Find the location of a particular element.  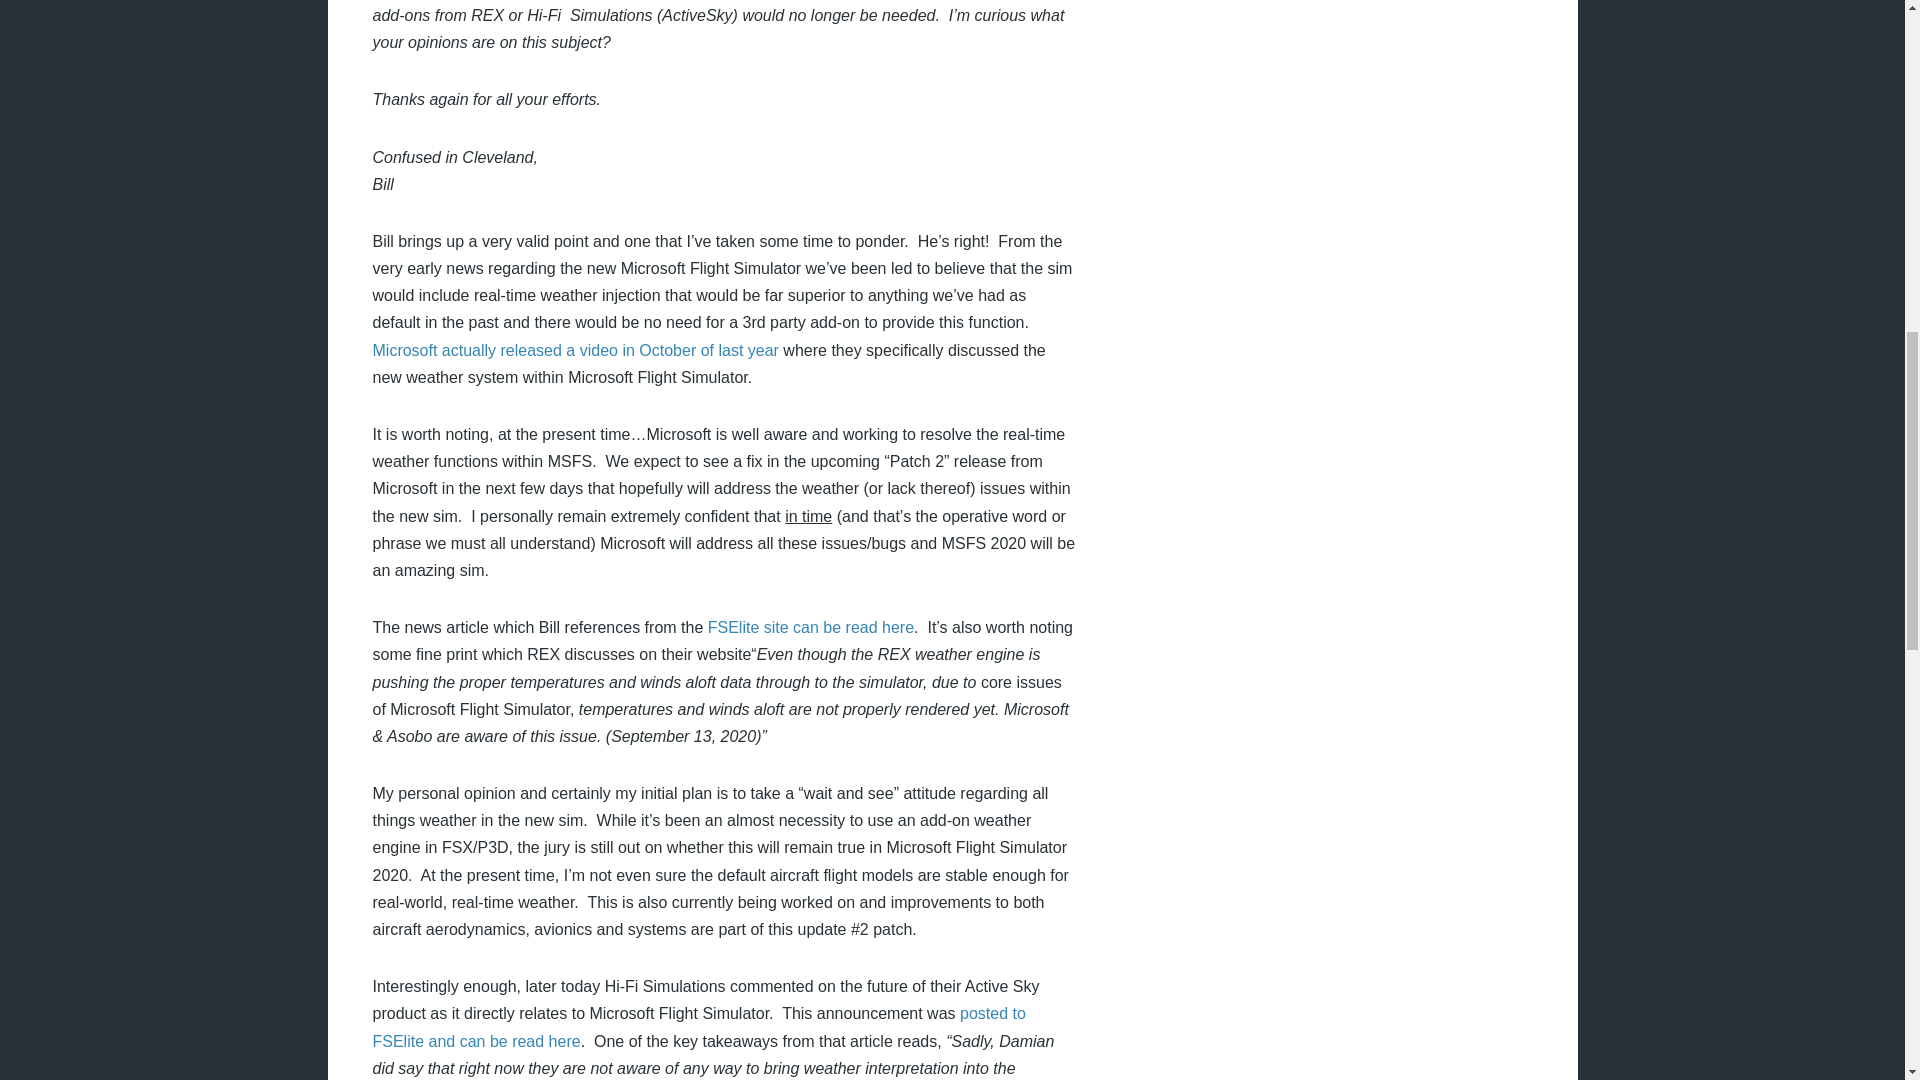

FSElite site can be read here is located at coordinates (810, 627).